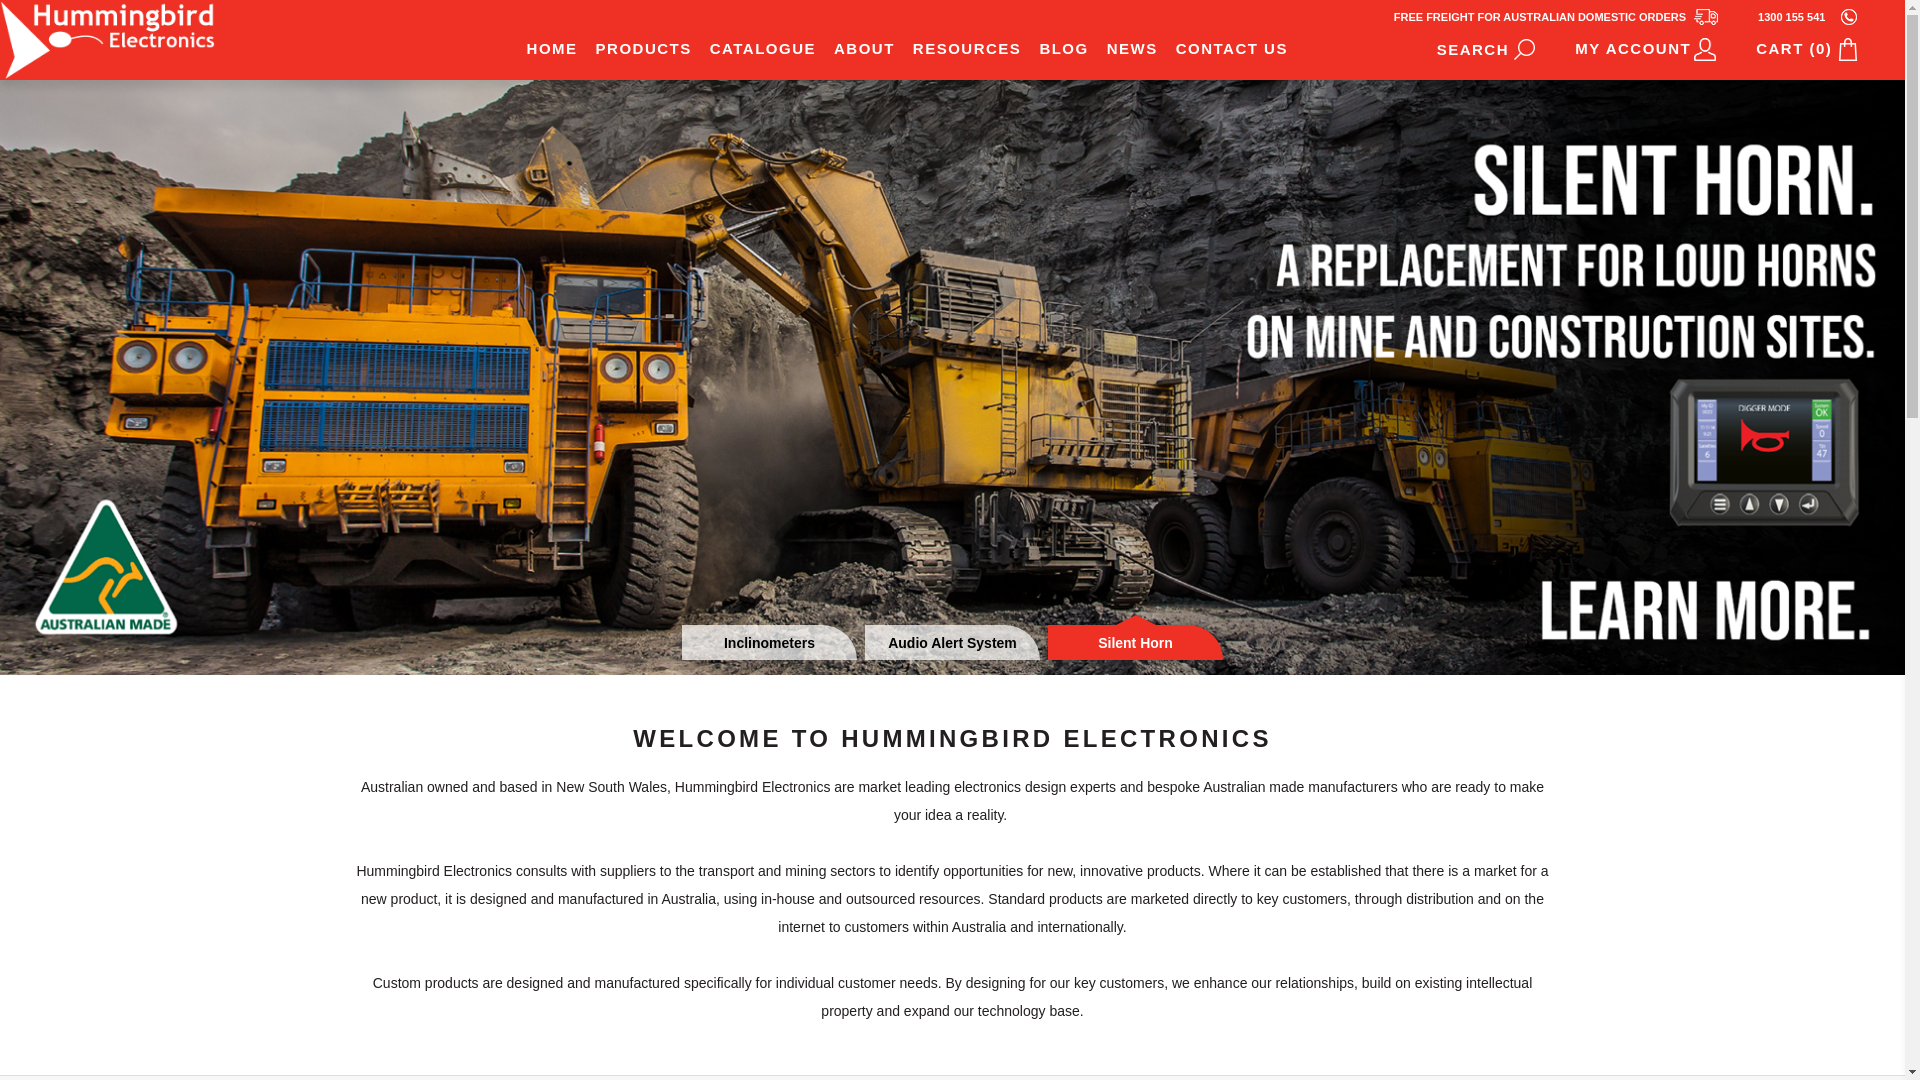 The width and height of the screenshot is (1920, 1080). Describe the element at coordinates (952, 642) in the screenshot. I see `Audio Alert System` at that location.